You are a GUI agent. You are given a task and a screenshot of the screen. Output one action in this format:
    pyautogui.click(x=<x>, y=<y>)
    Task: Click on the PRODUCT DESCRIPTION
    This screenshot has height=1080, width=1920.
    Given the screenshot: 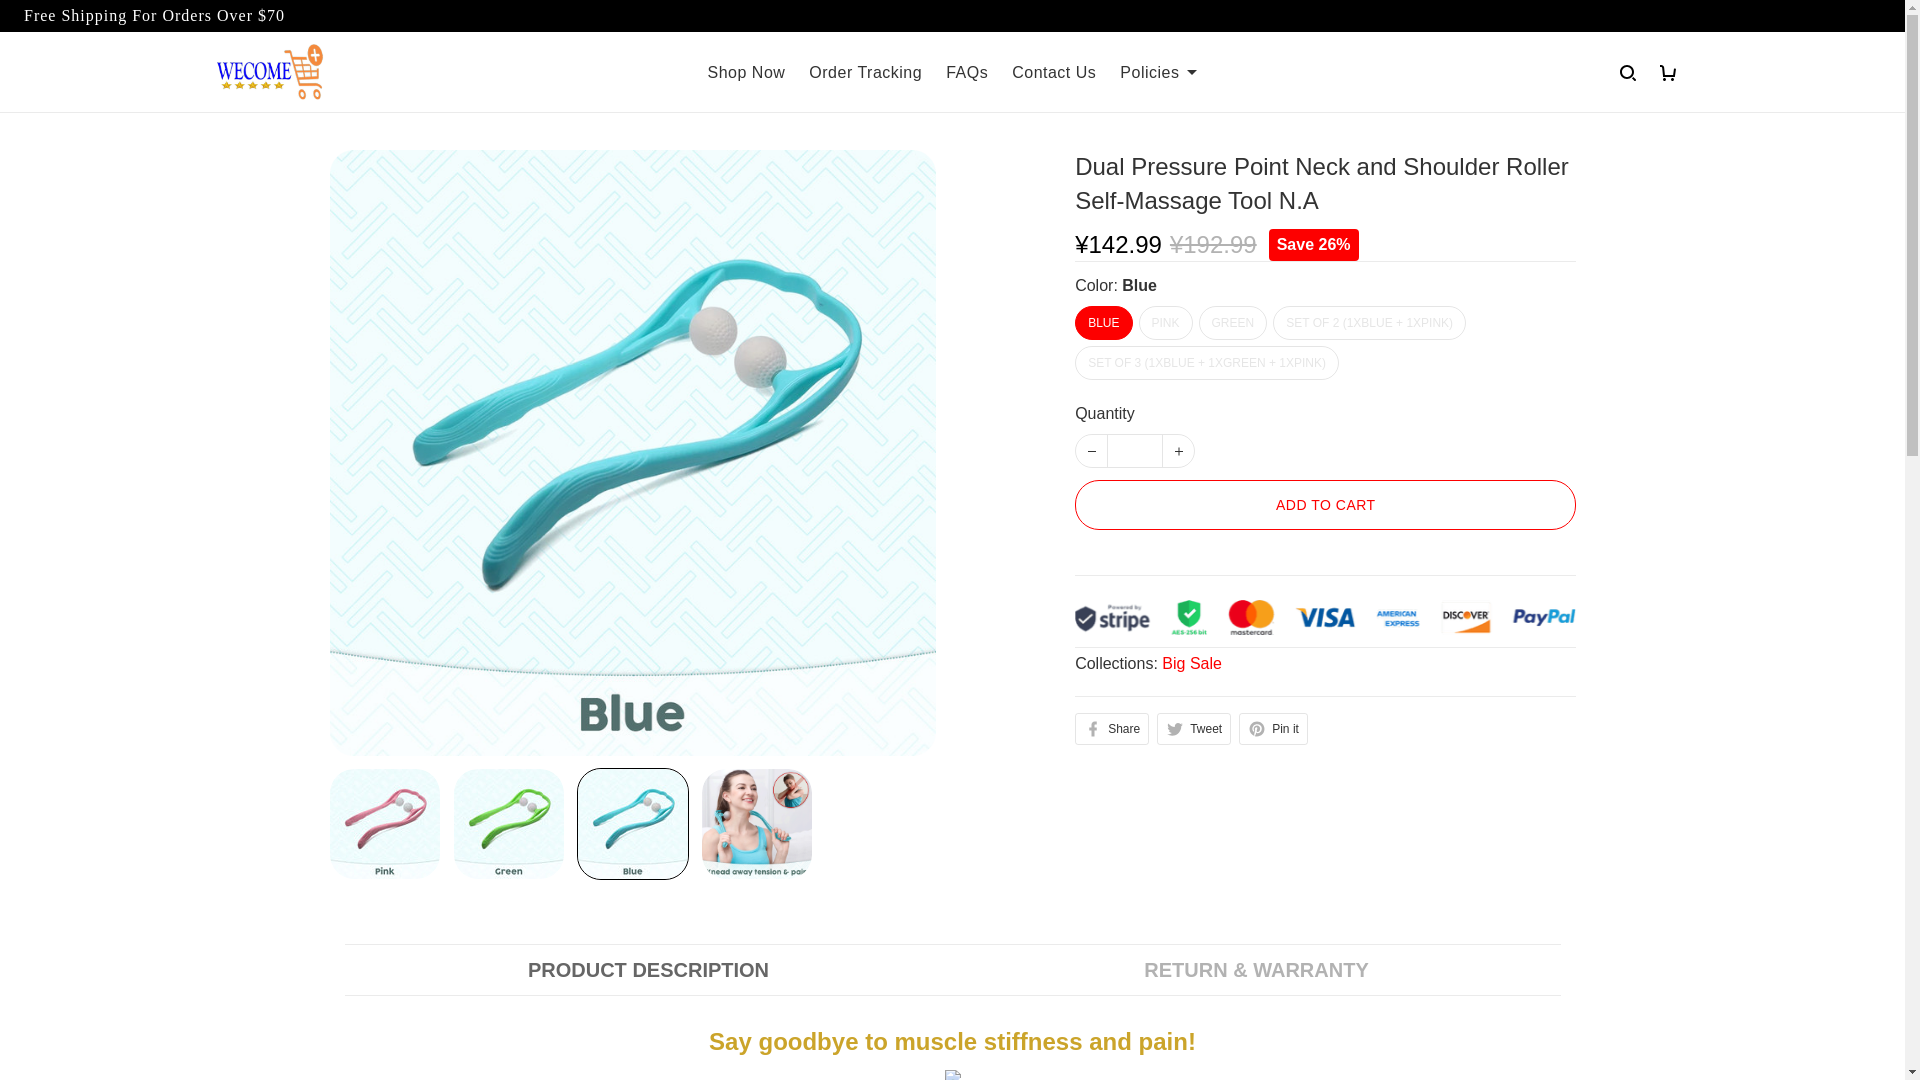 What is the action you would take?
    pyautogui.click(x=648, y=969)
    